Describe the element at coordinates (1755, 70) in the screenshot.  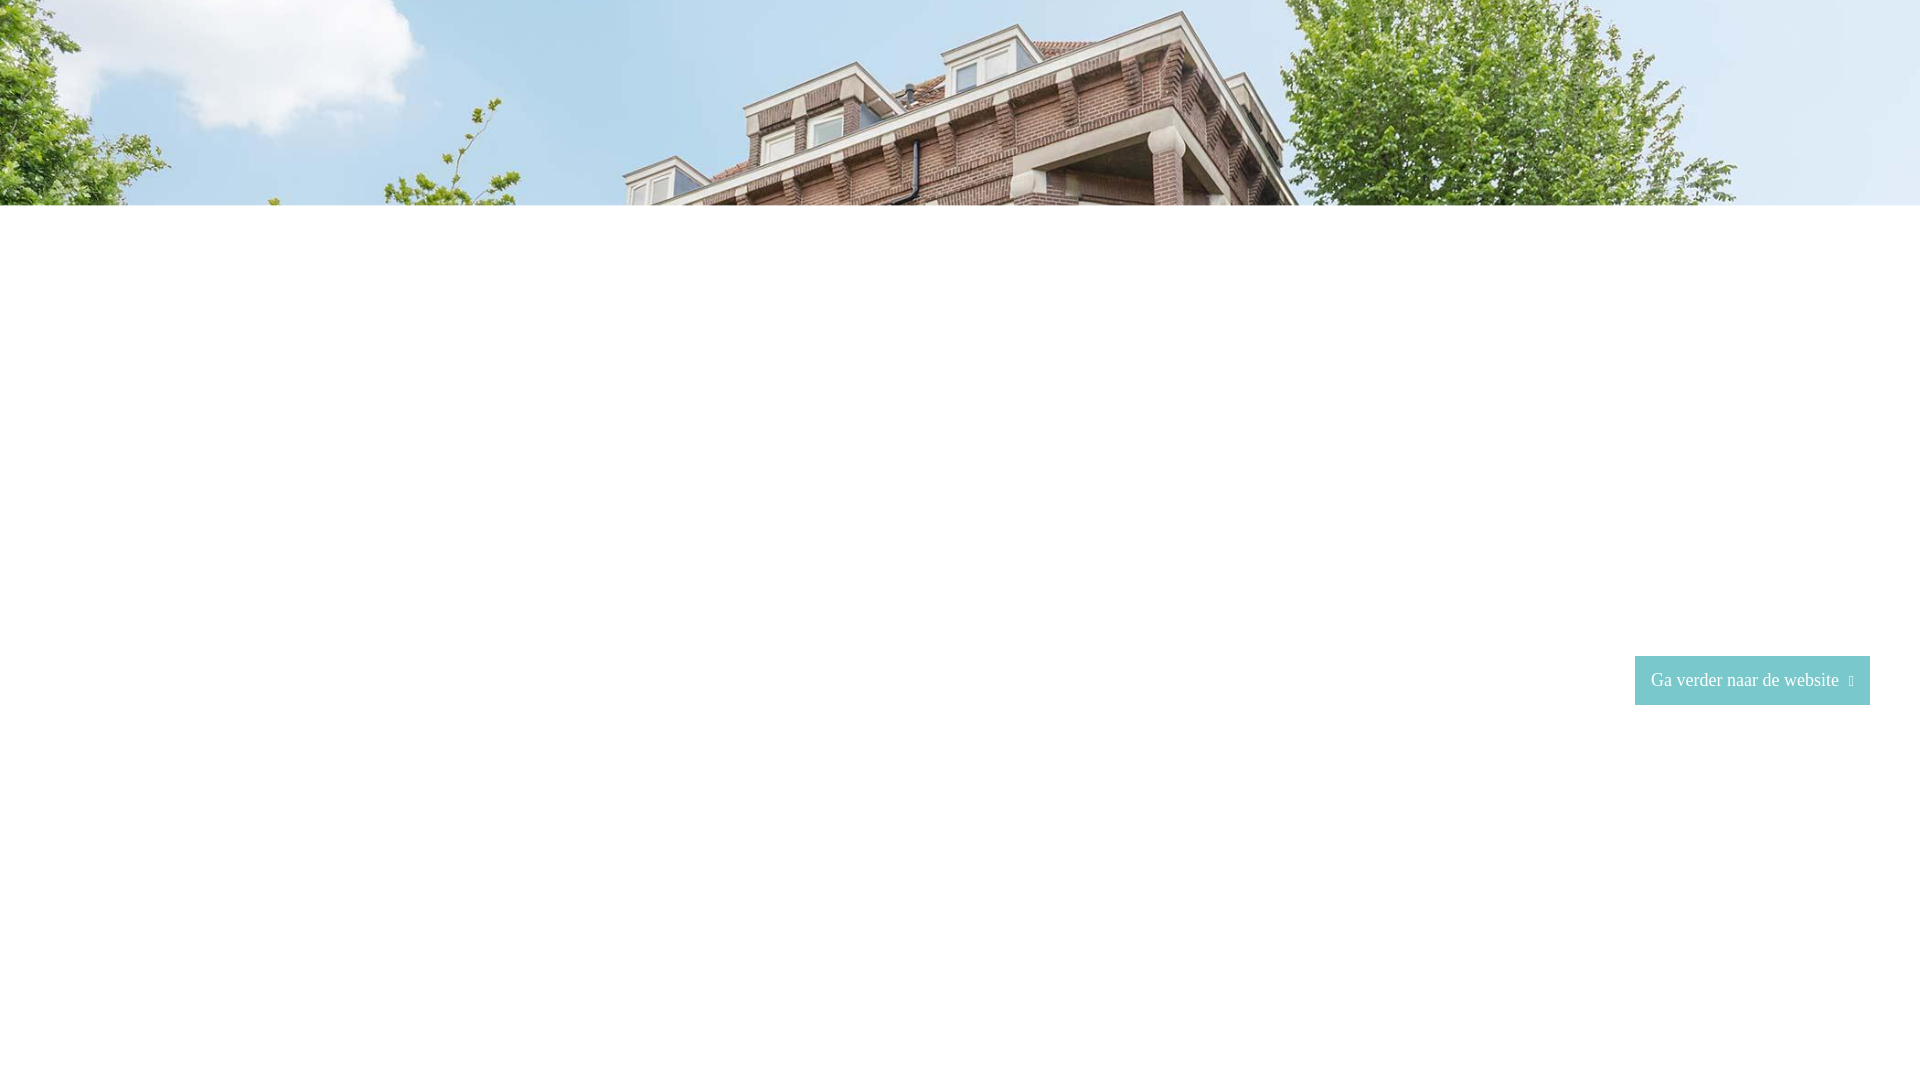
I see `Contact` at that location.